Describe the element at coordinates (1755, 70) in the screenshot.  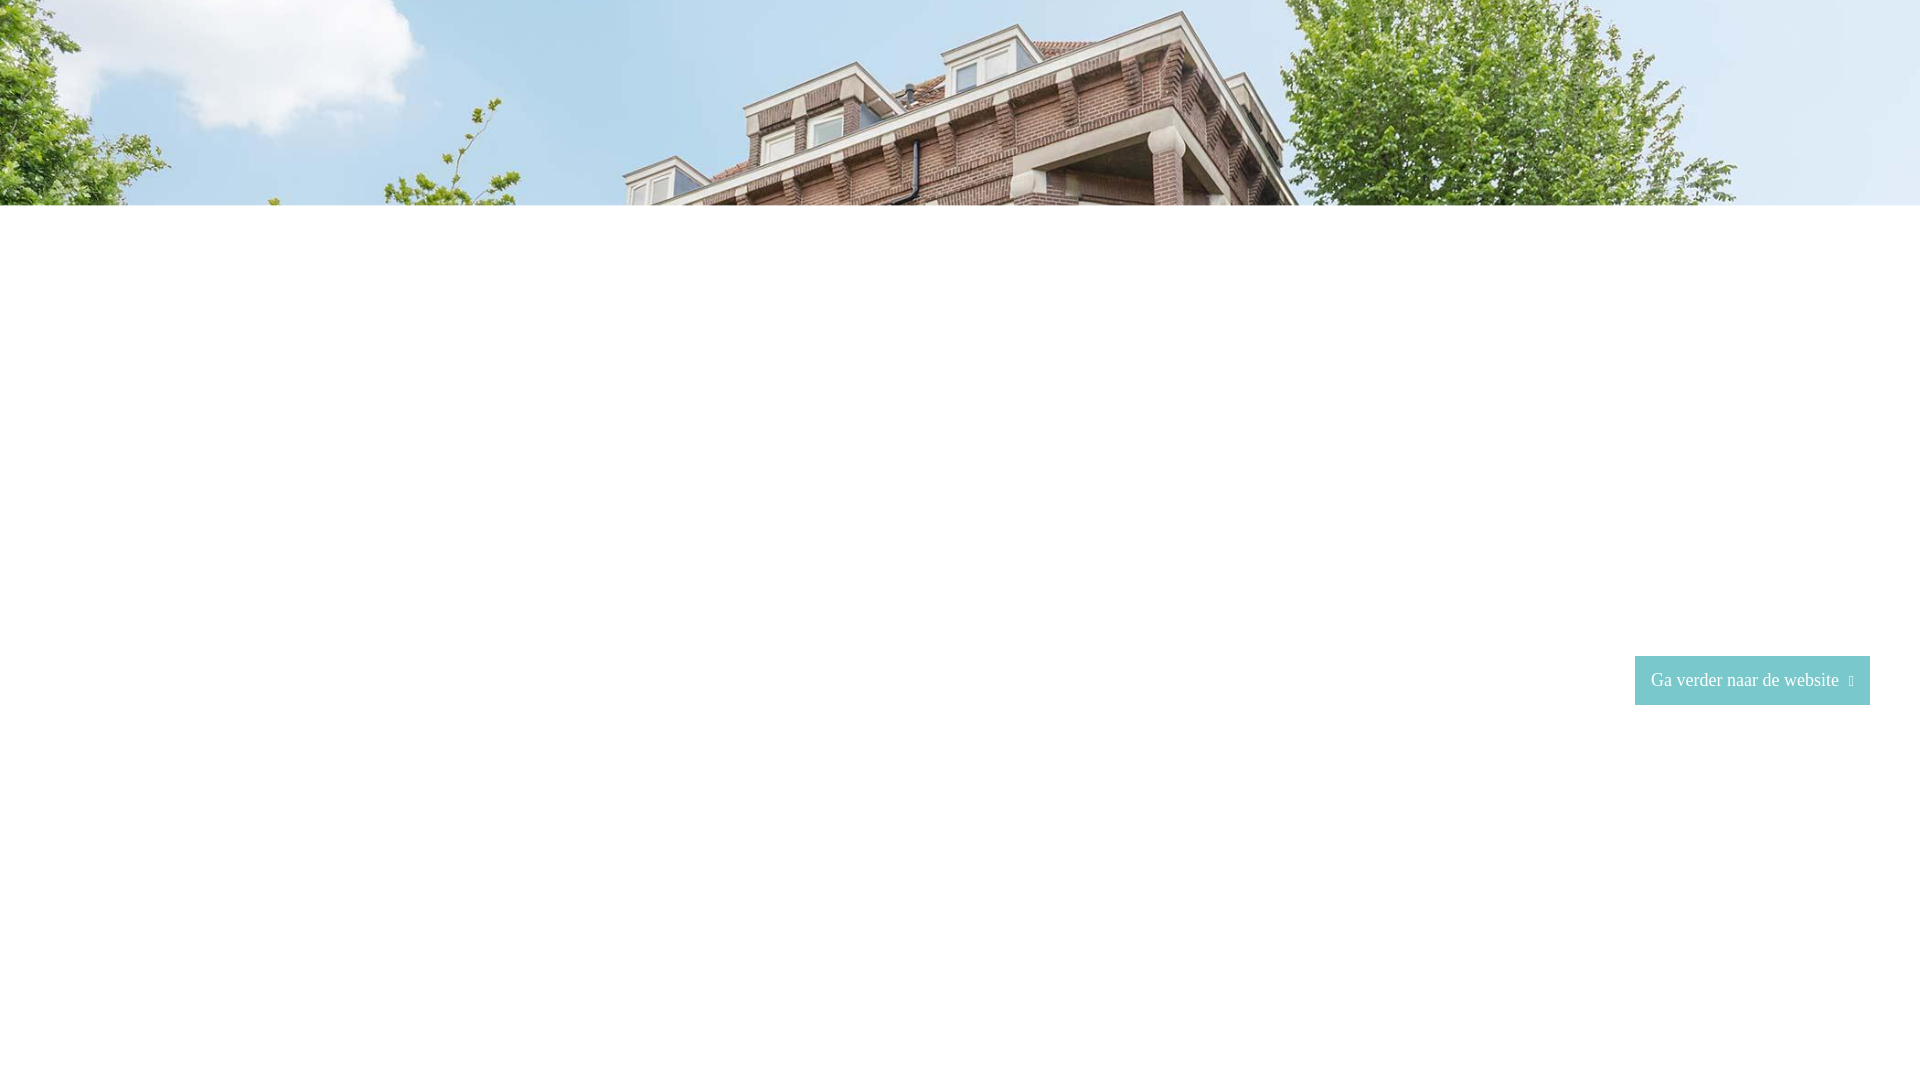
I see `Contact` at that location.